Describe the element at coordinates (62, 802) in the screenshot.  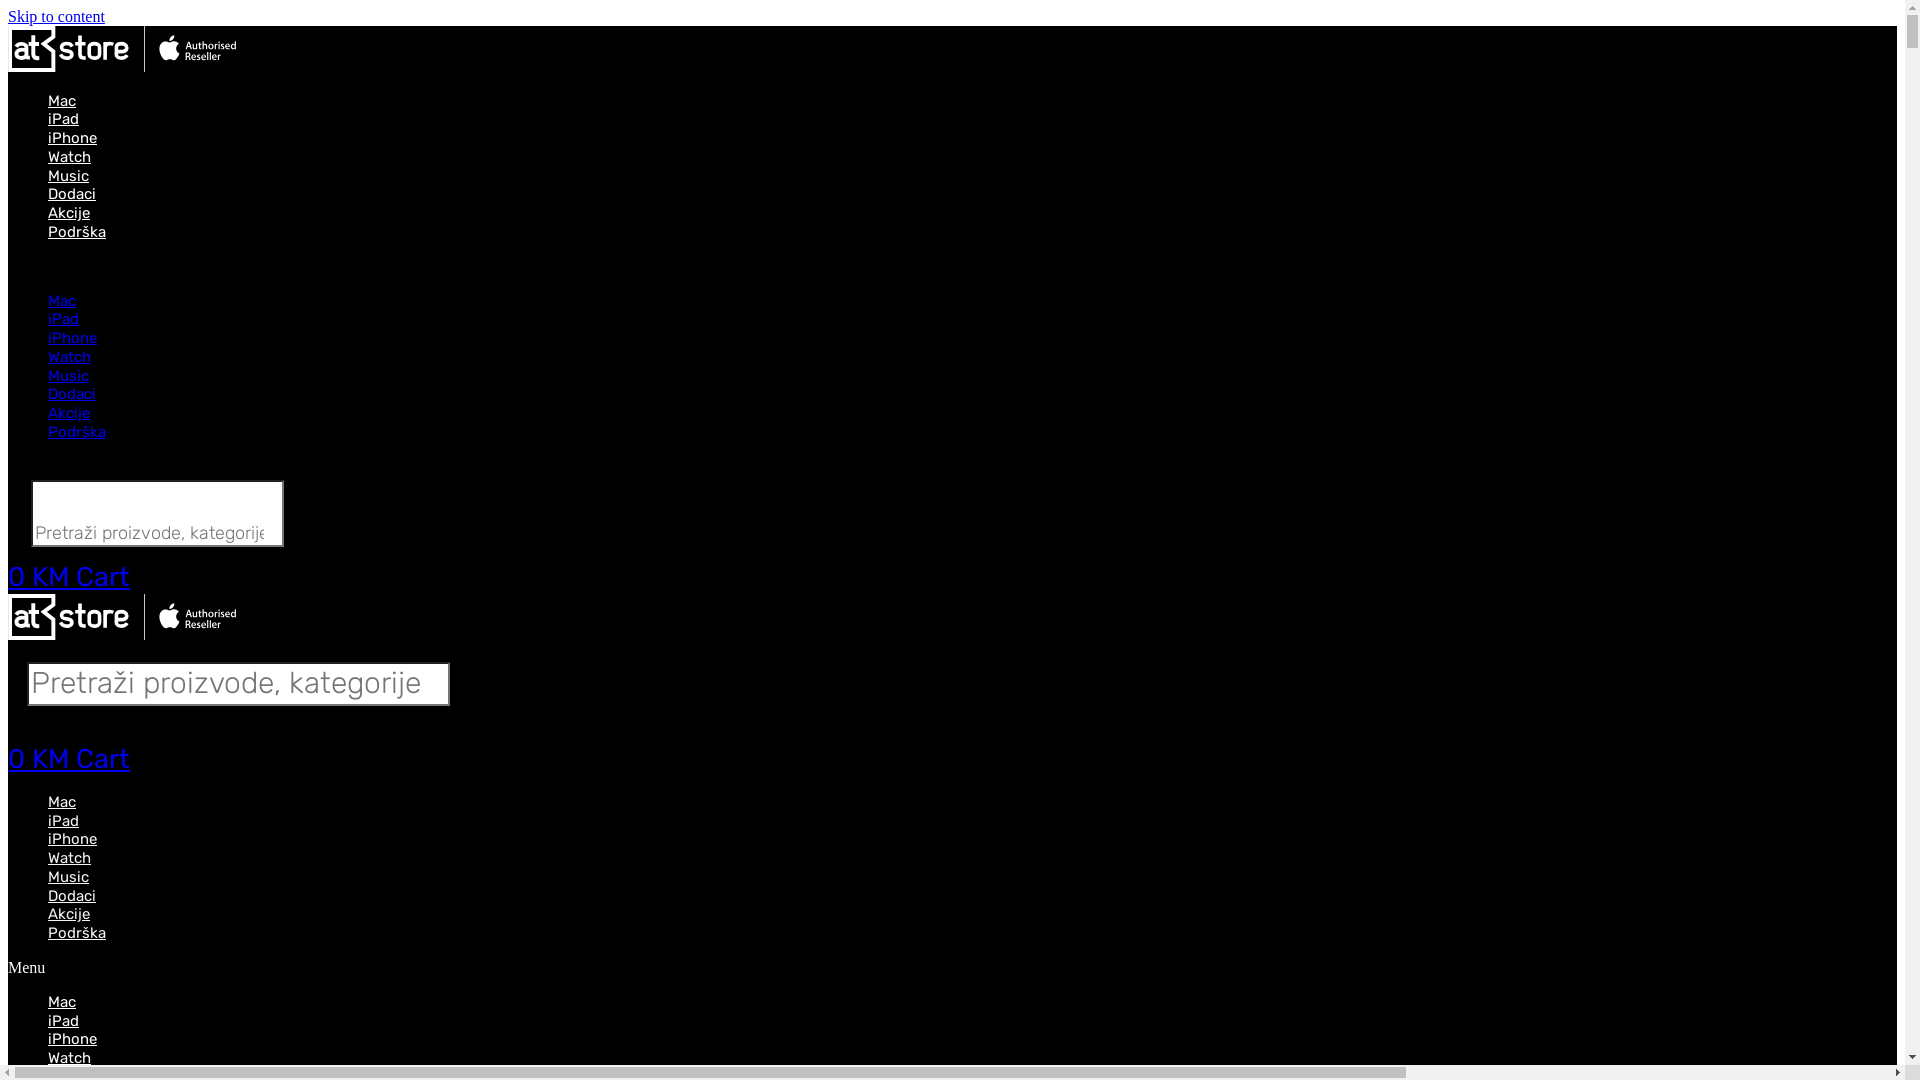
I see `Mac` at that location.